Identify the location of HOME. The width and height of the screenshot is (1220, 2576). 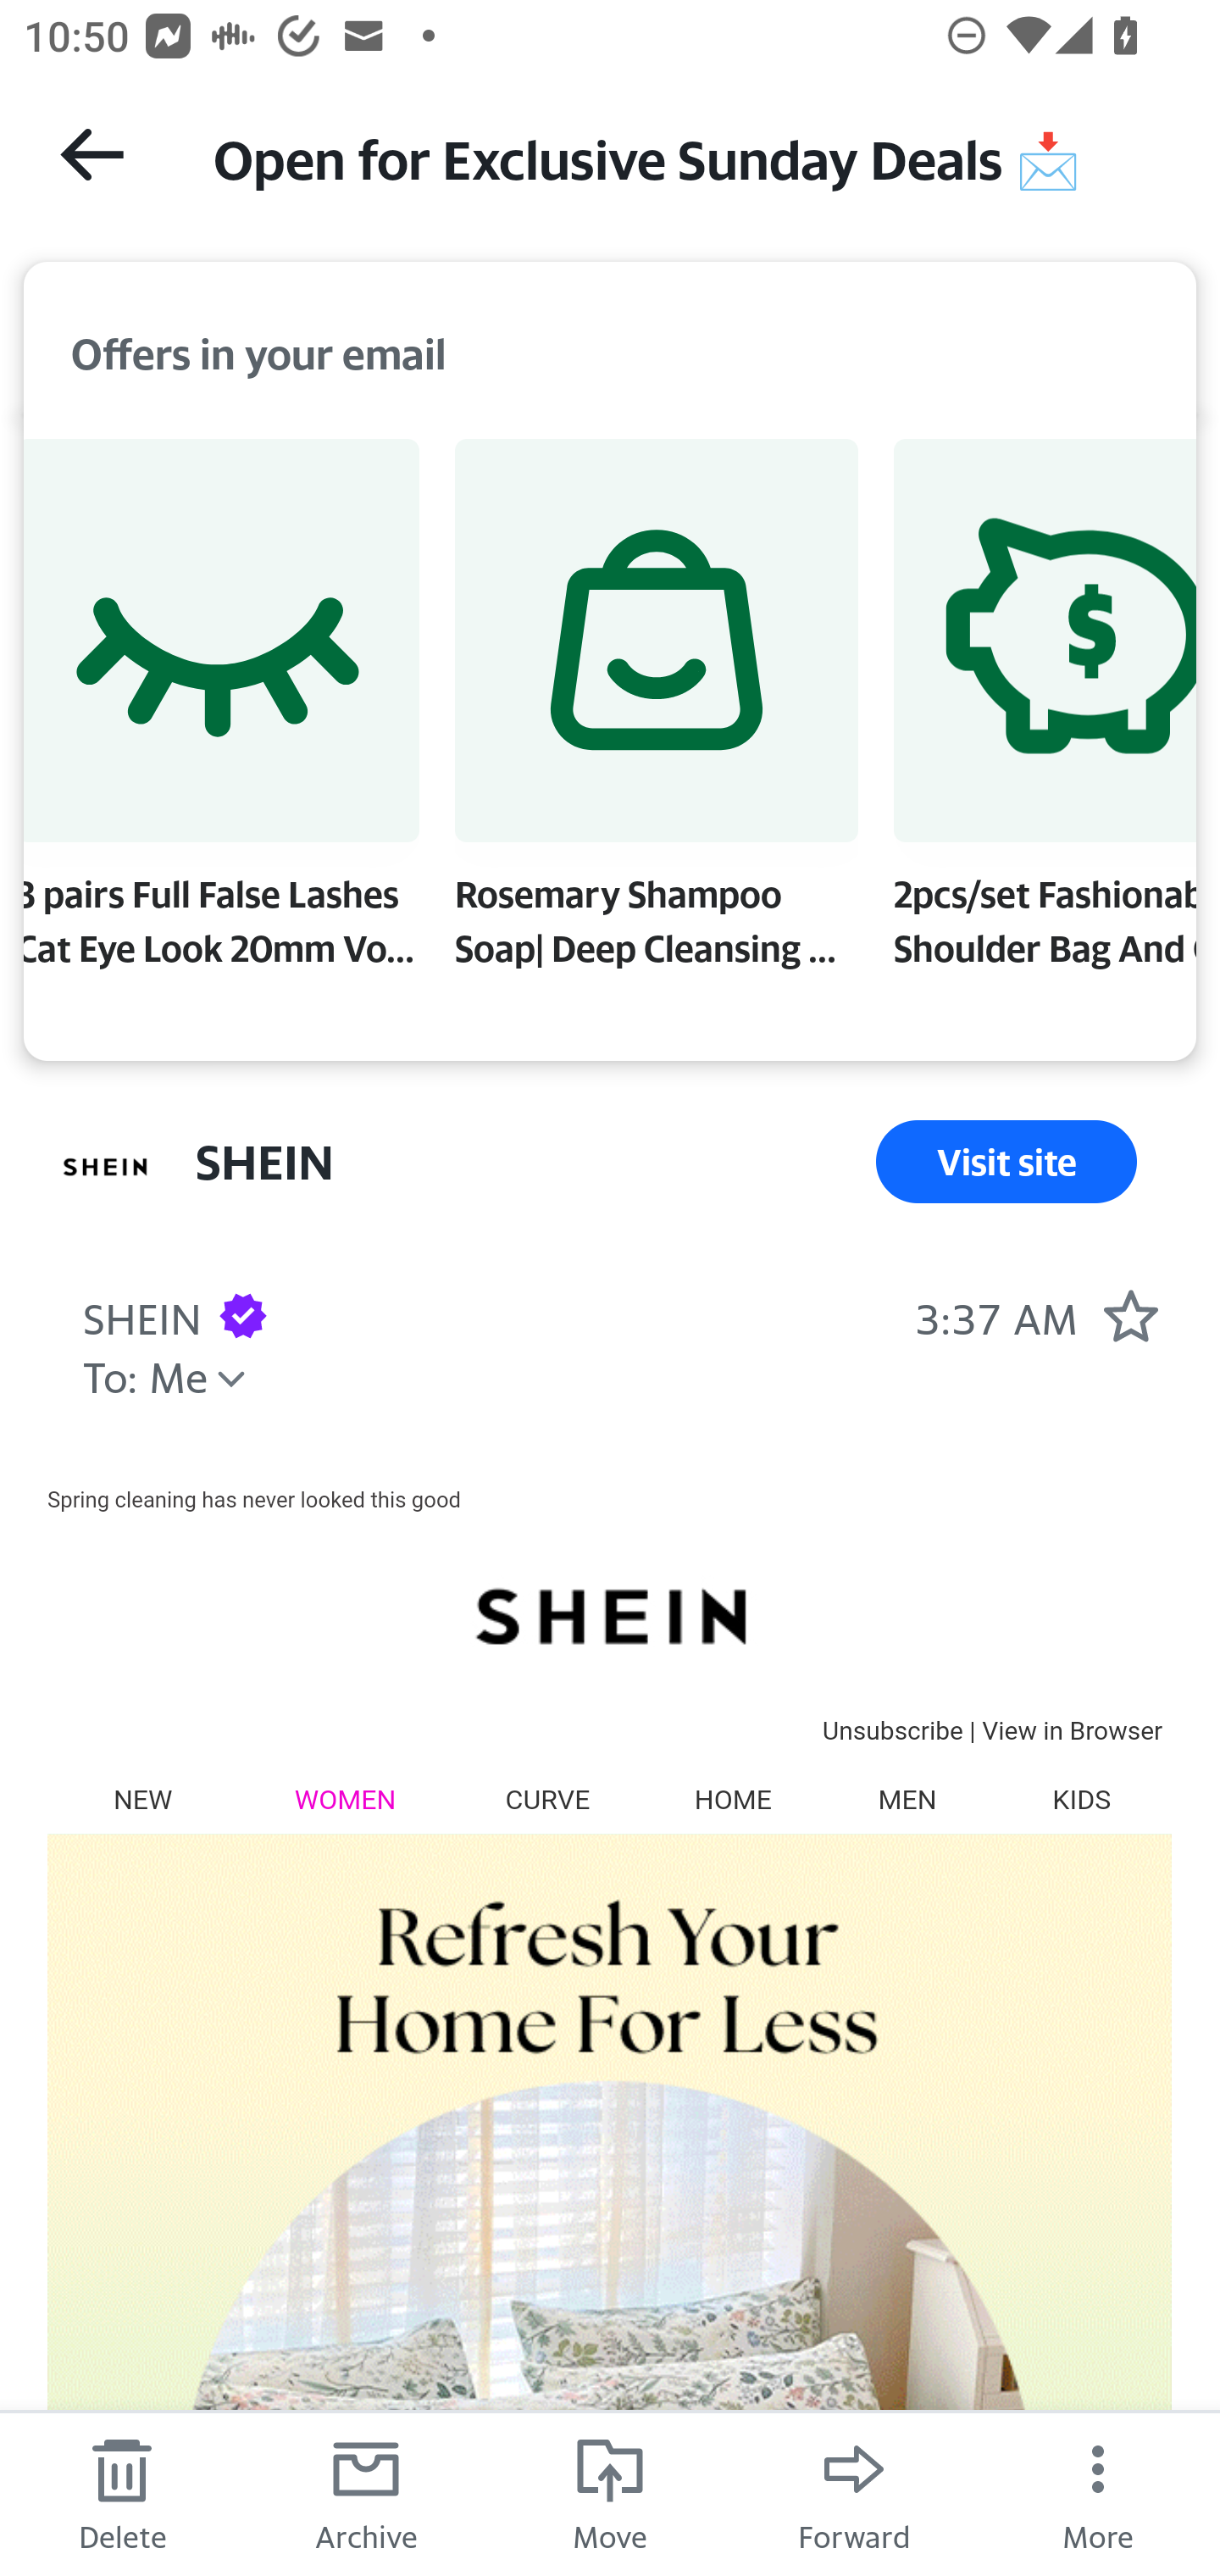
(732, 1799).